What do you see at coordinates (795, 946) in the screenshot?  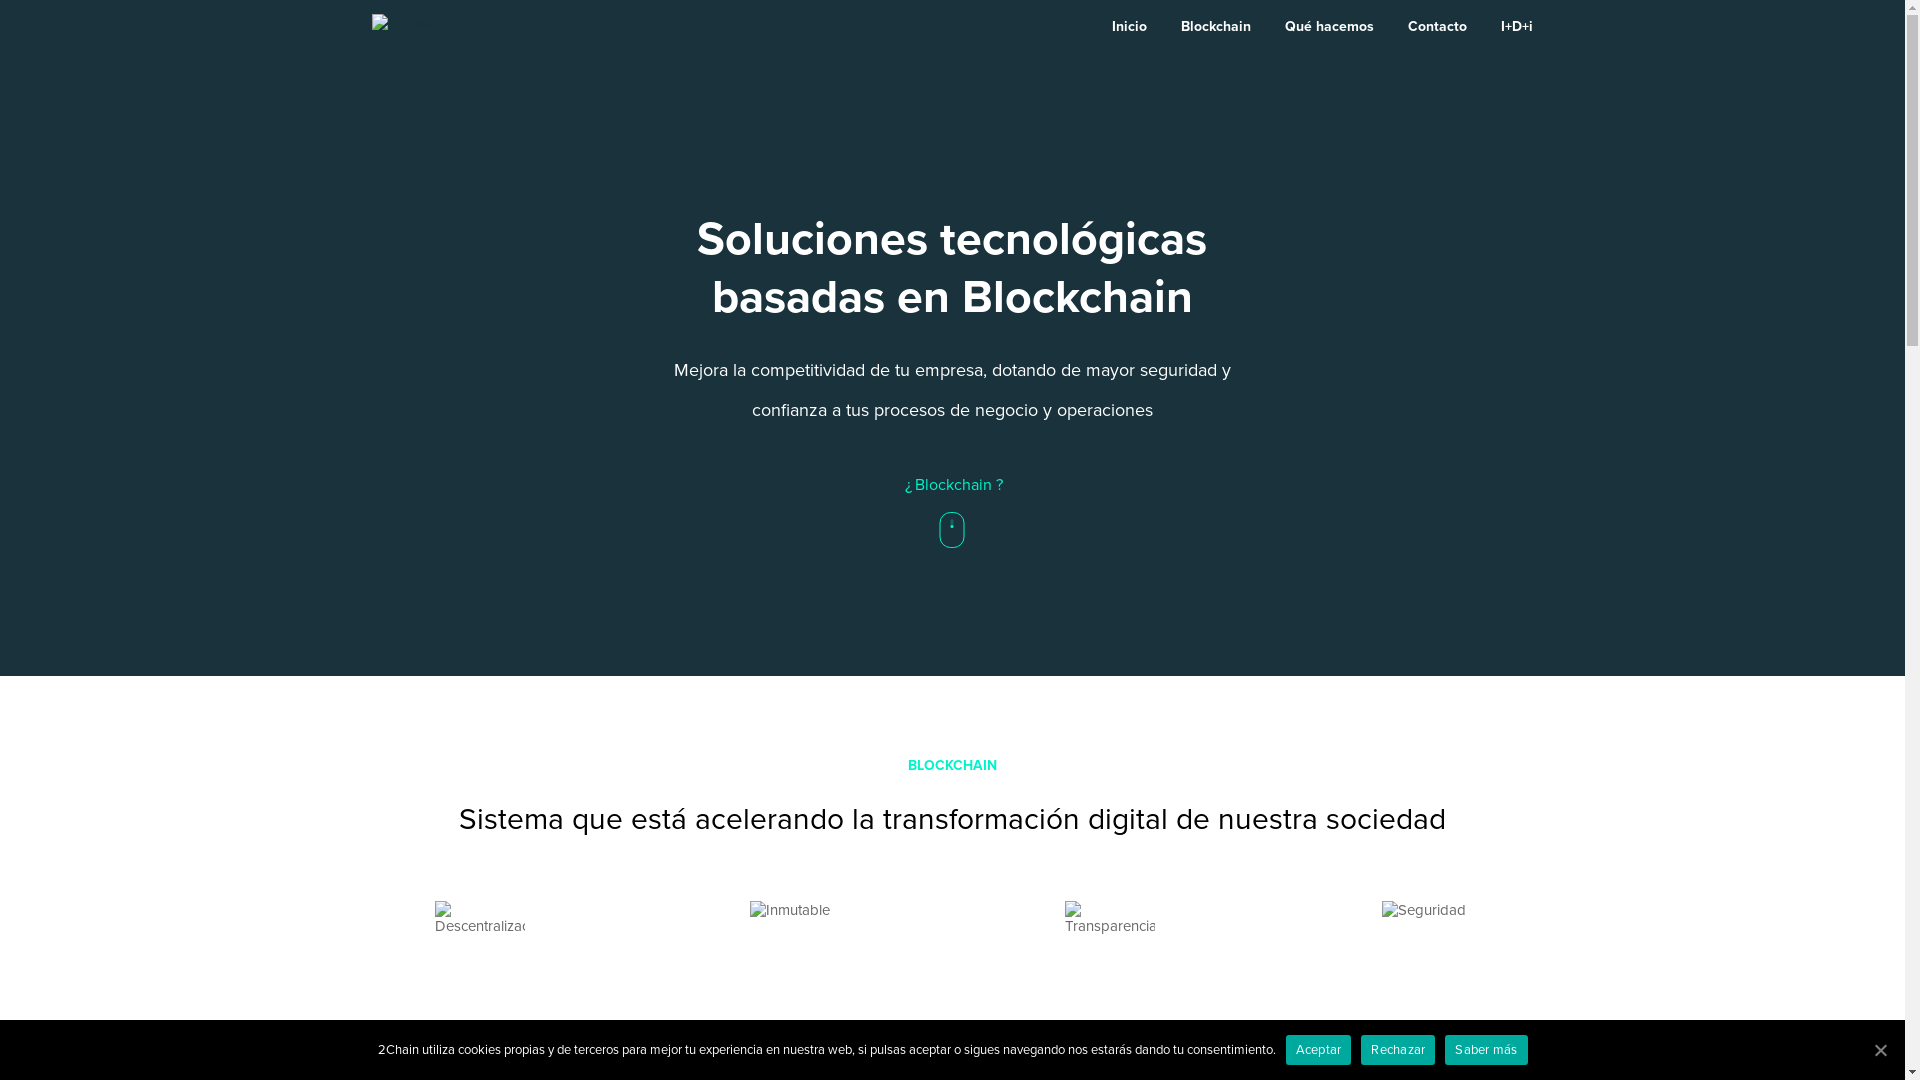 I see `Inmutable` at bounding box center [795, 946].